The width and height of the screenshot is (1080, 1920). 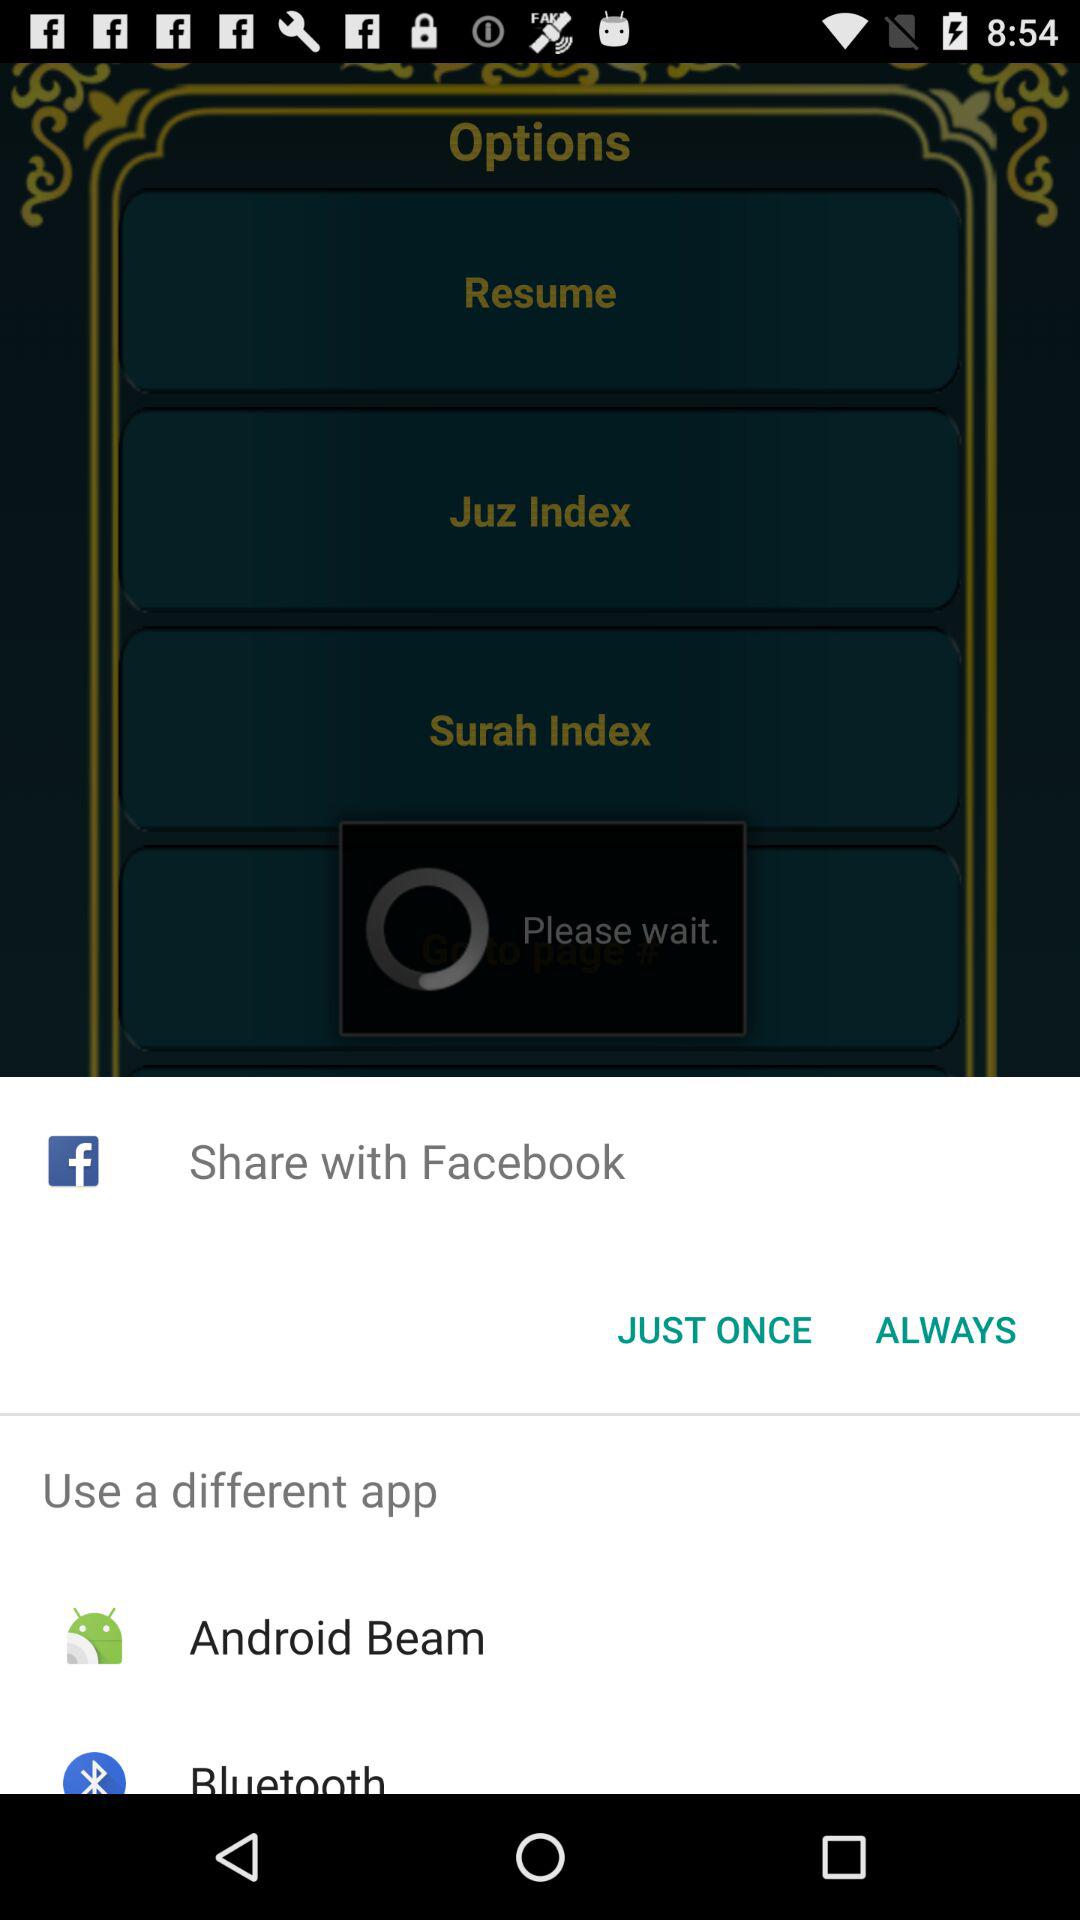 I want to click on turn off always at the bottom right corner, so click(x=946, y=1329).